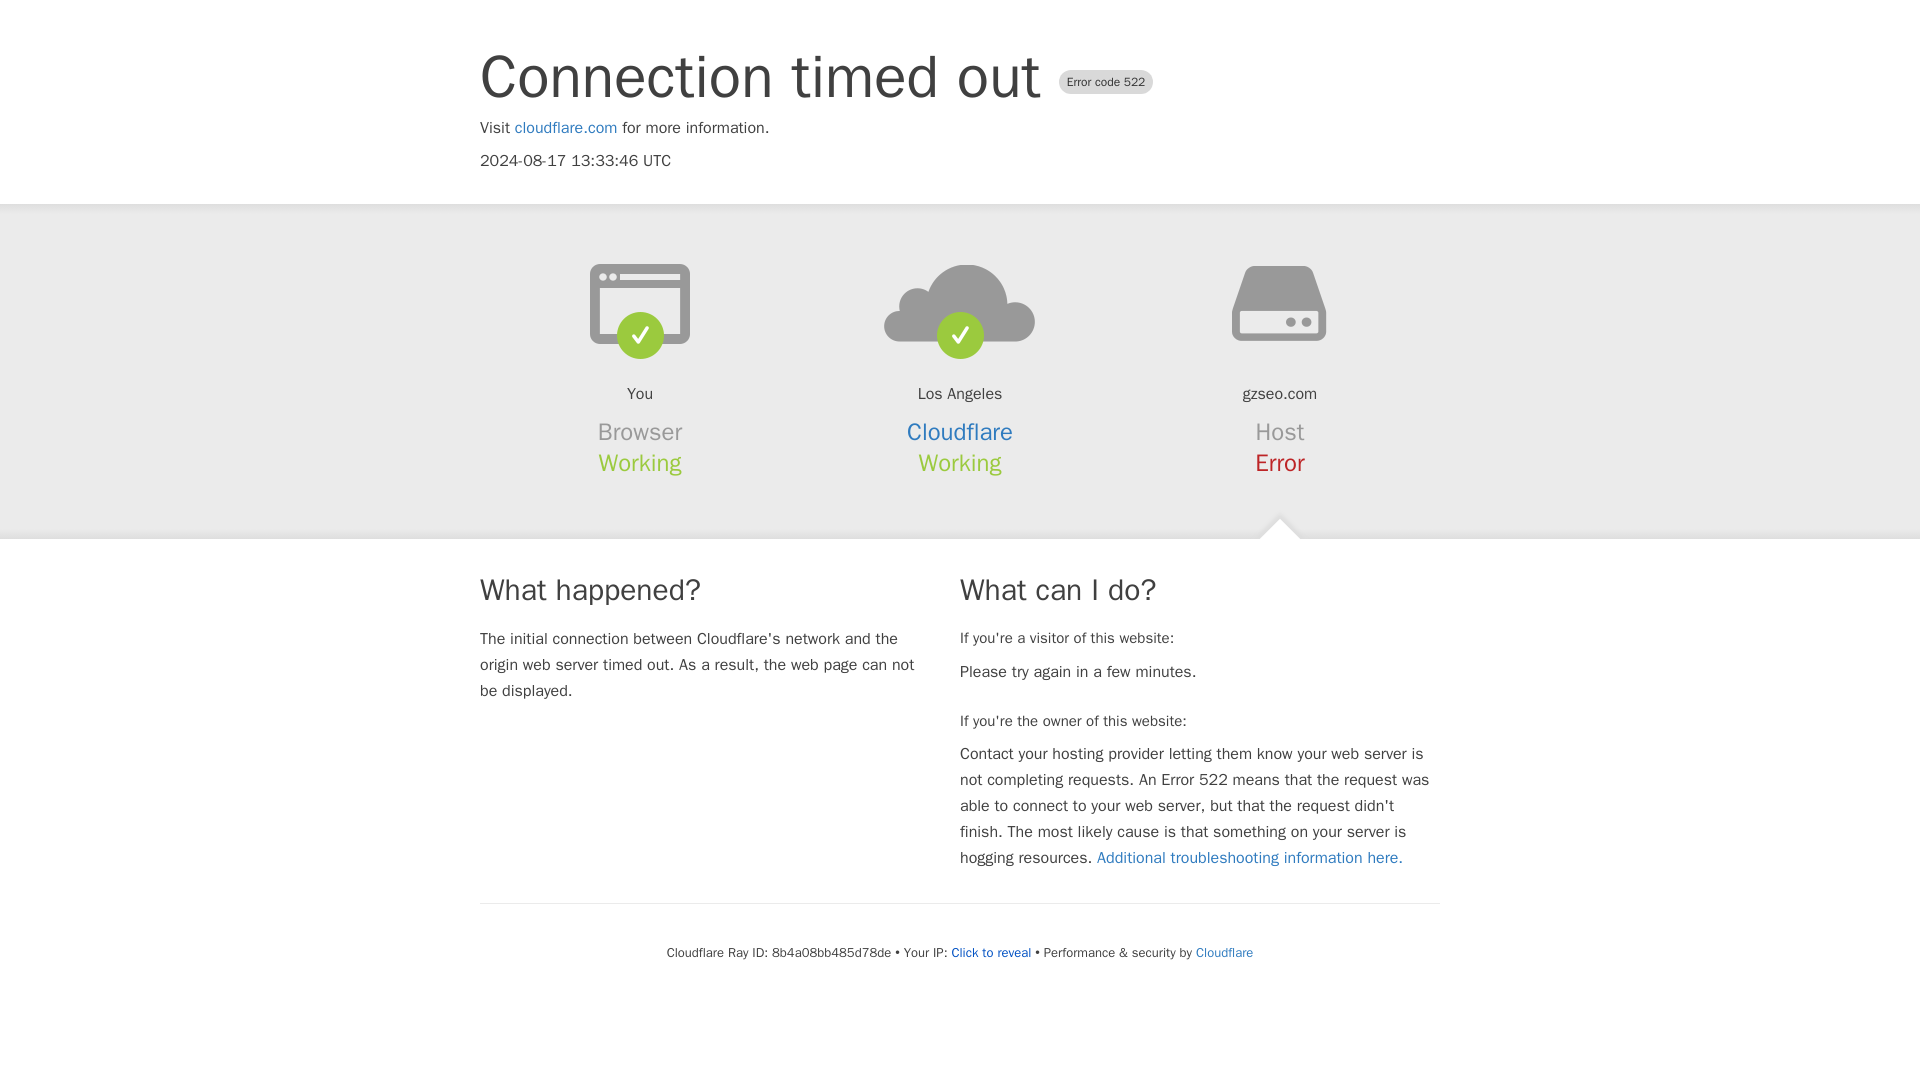 The width and height of the screenshot is (1920, 1080). Describe the element at coordinates (1224, 952) in the screenshot. I see `Cloudflare` at that location.